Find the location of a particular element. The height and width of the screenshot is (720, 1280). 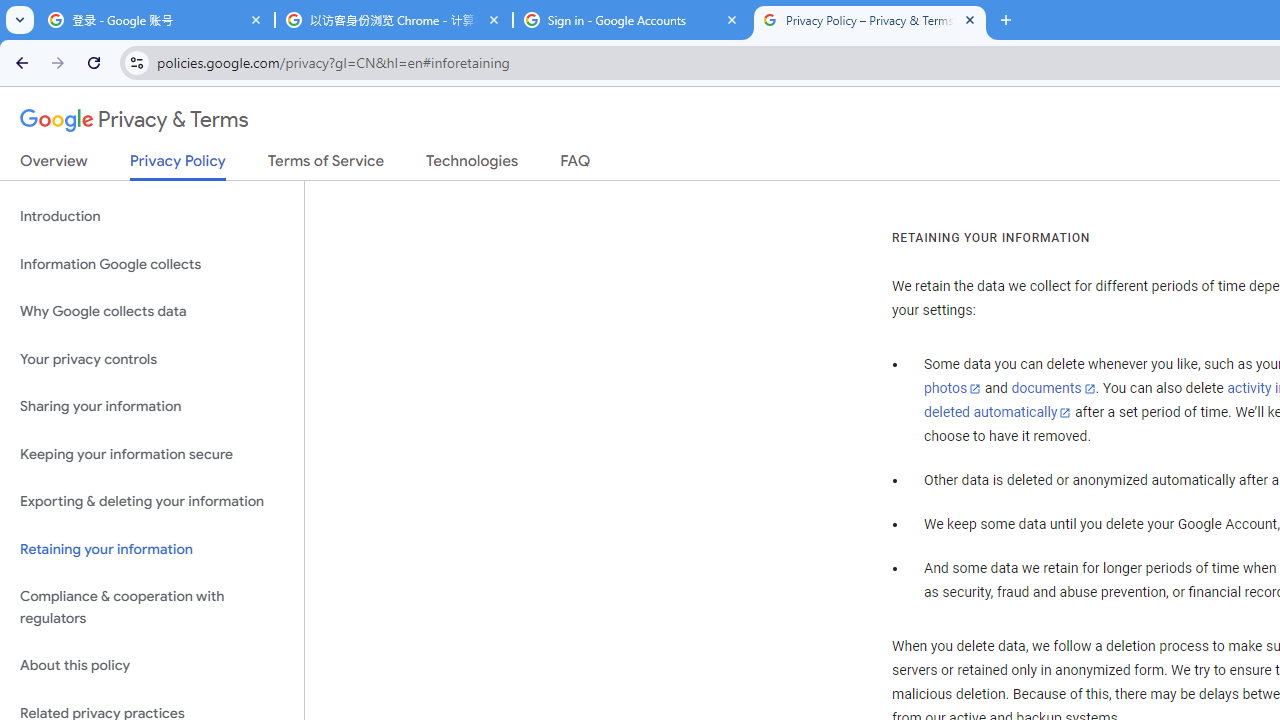

Introduction is located at coordinates (152, 216).